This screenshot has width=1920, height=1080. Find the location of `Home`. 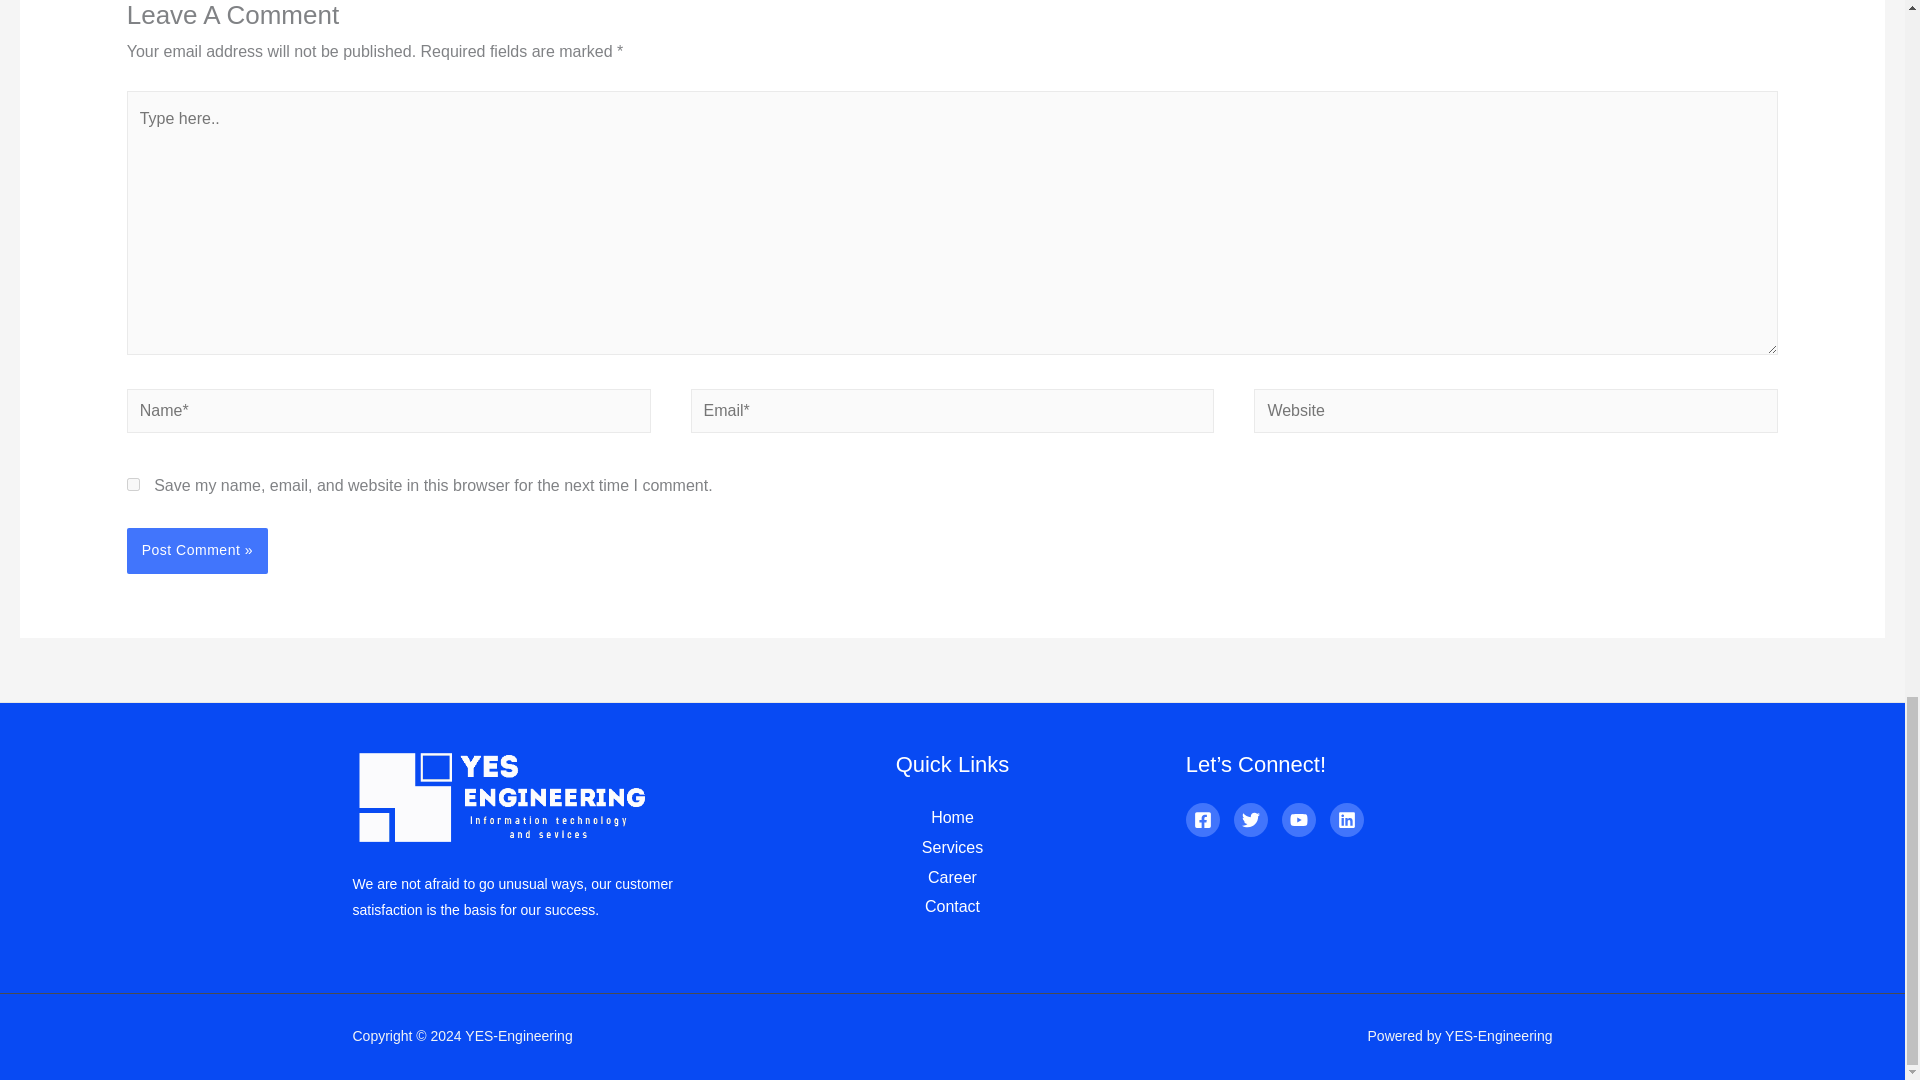

Home is located at coordinates (952, 817).